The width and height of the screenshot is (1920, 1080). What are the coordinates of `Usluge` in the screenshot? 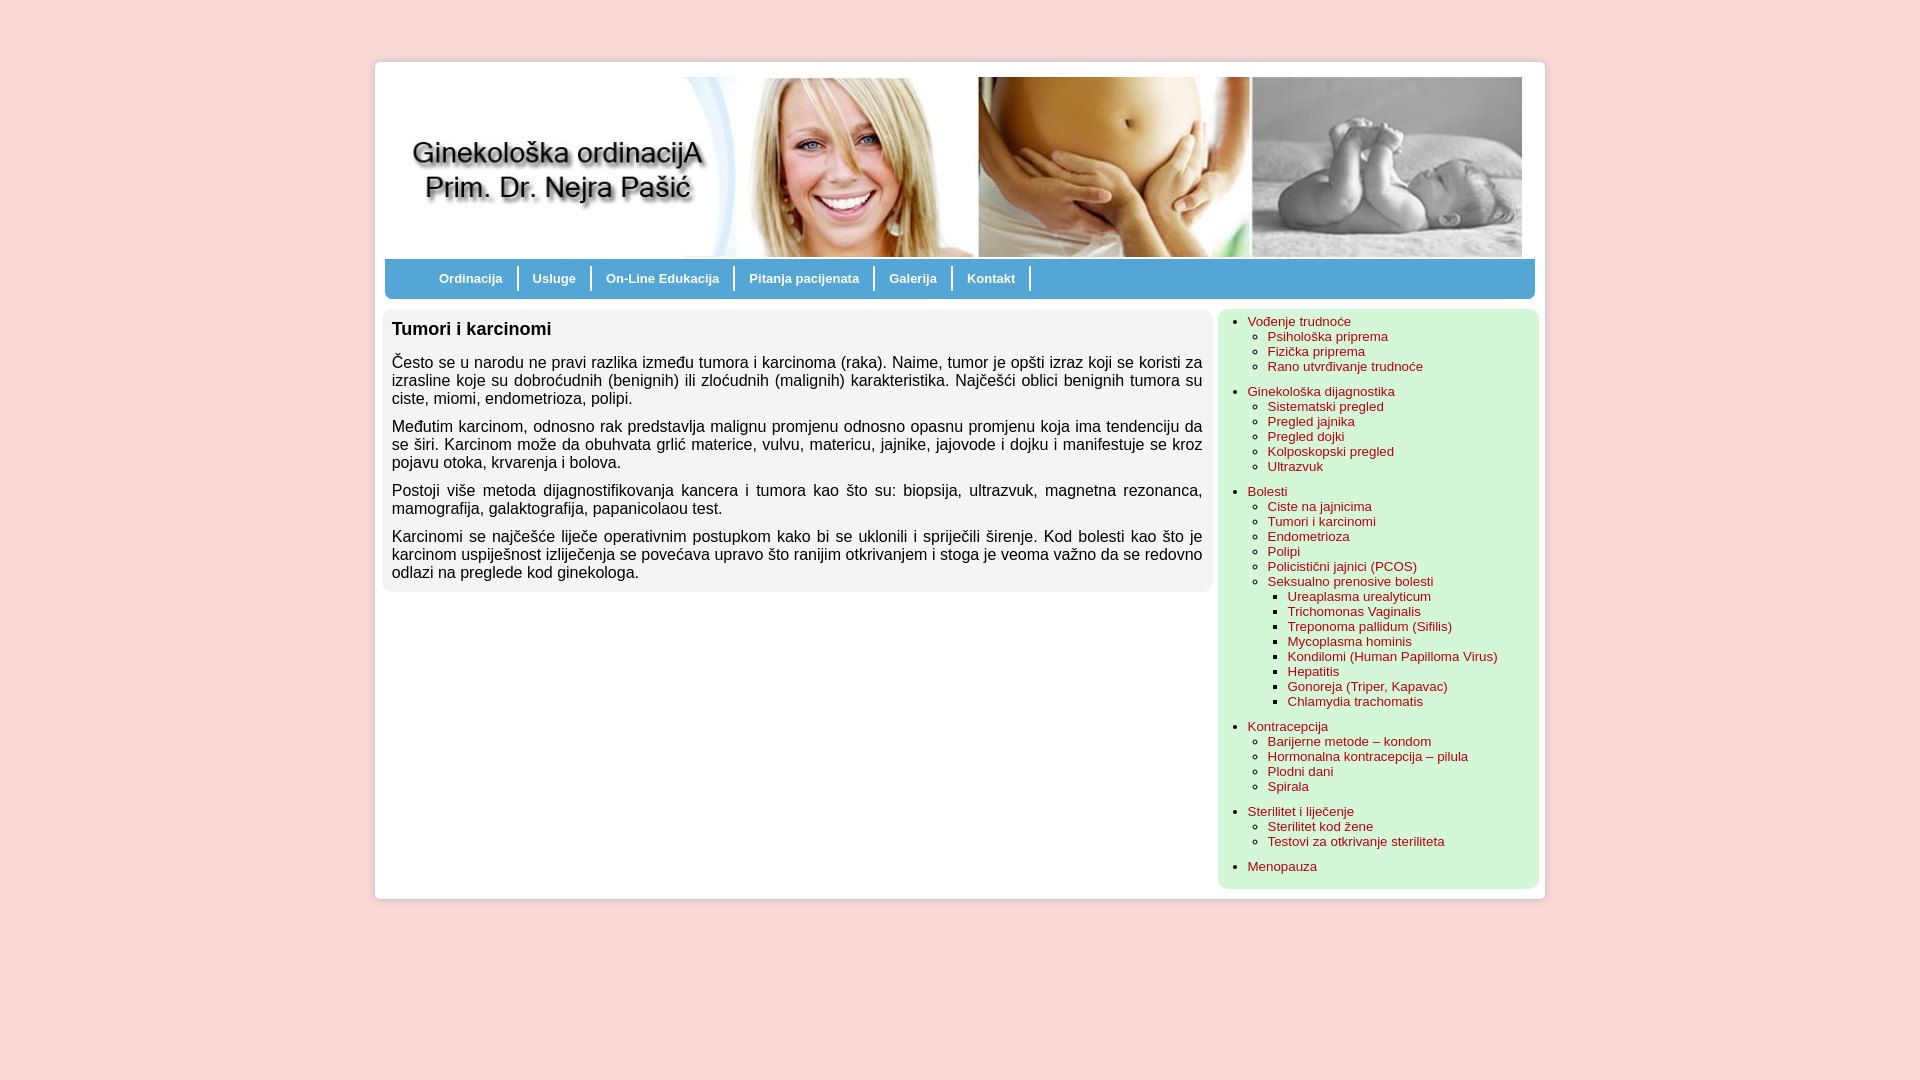 It's located at (554, 278).